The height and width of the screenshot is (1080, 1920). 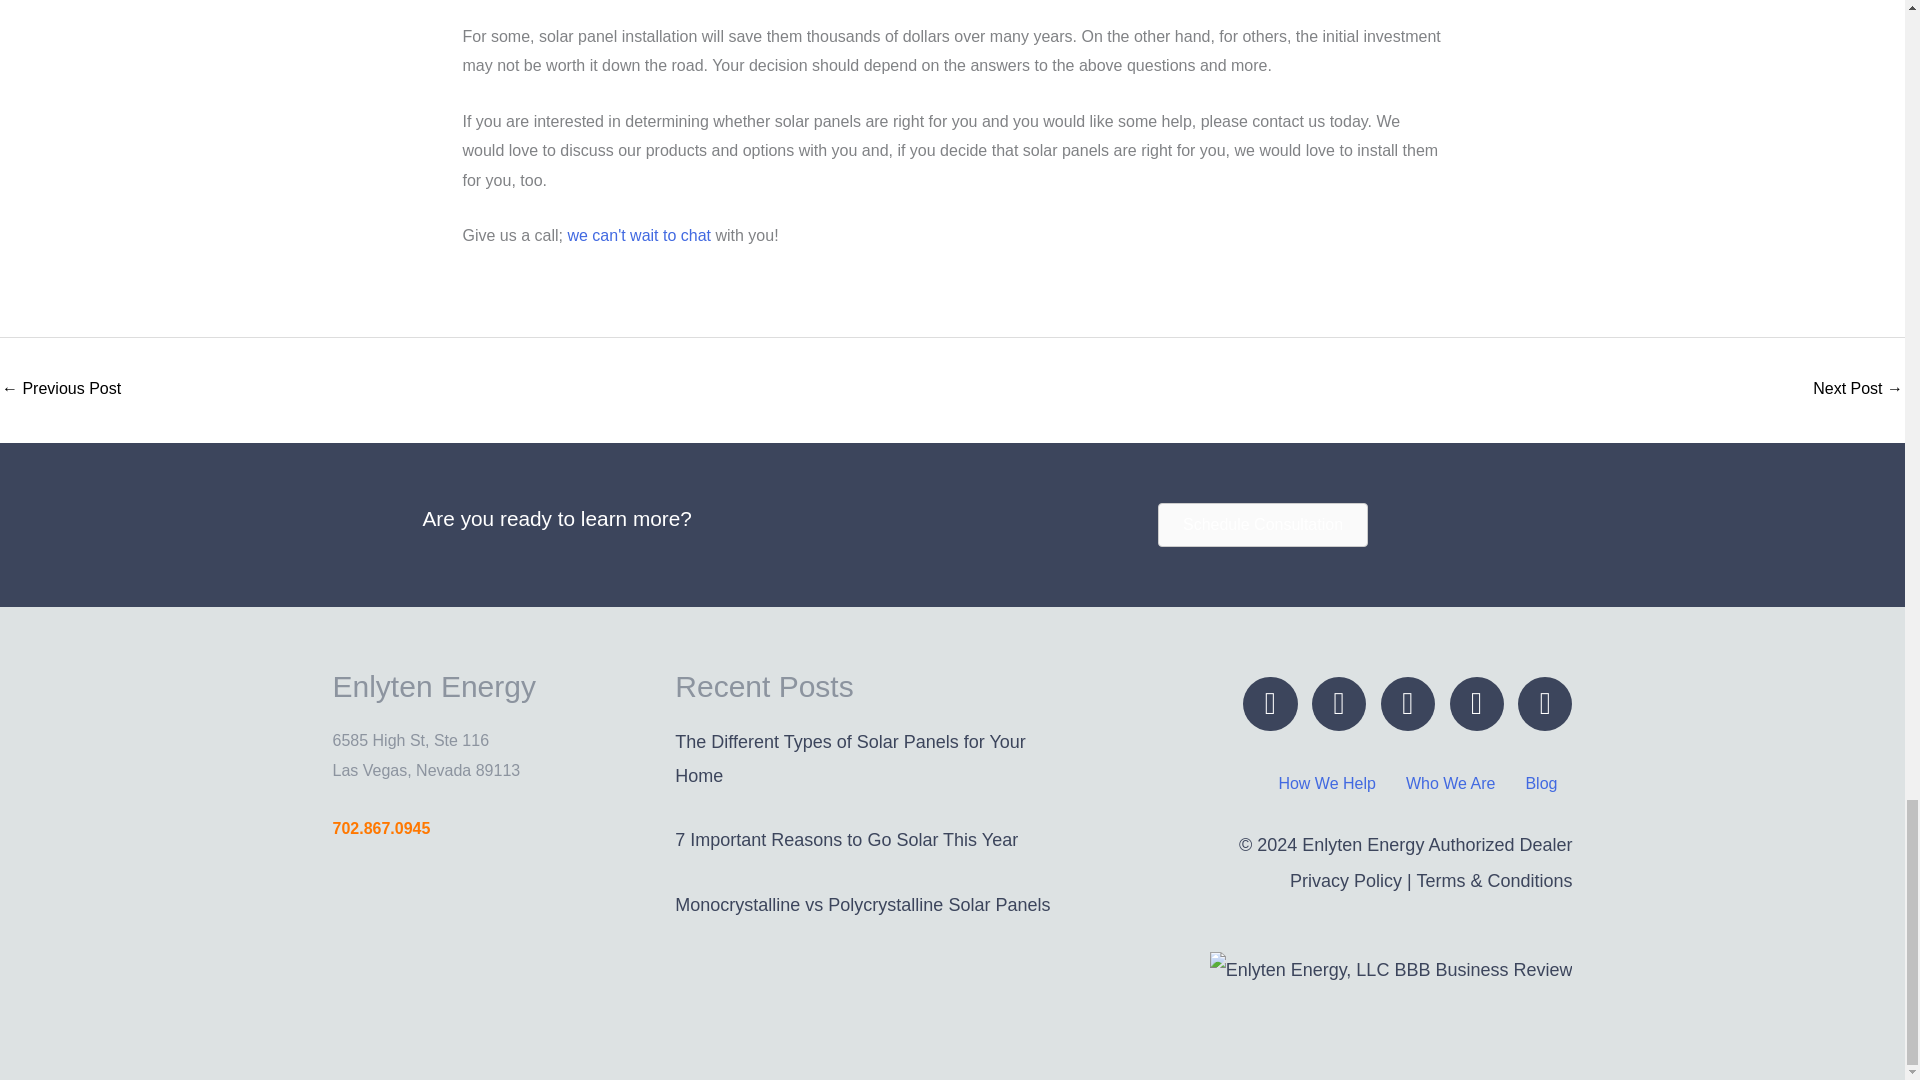 What do you see at coordinates (1262, 524) in the screenshot?
I see `Schedule Consultation` at bounding box center [1262, 524].